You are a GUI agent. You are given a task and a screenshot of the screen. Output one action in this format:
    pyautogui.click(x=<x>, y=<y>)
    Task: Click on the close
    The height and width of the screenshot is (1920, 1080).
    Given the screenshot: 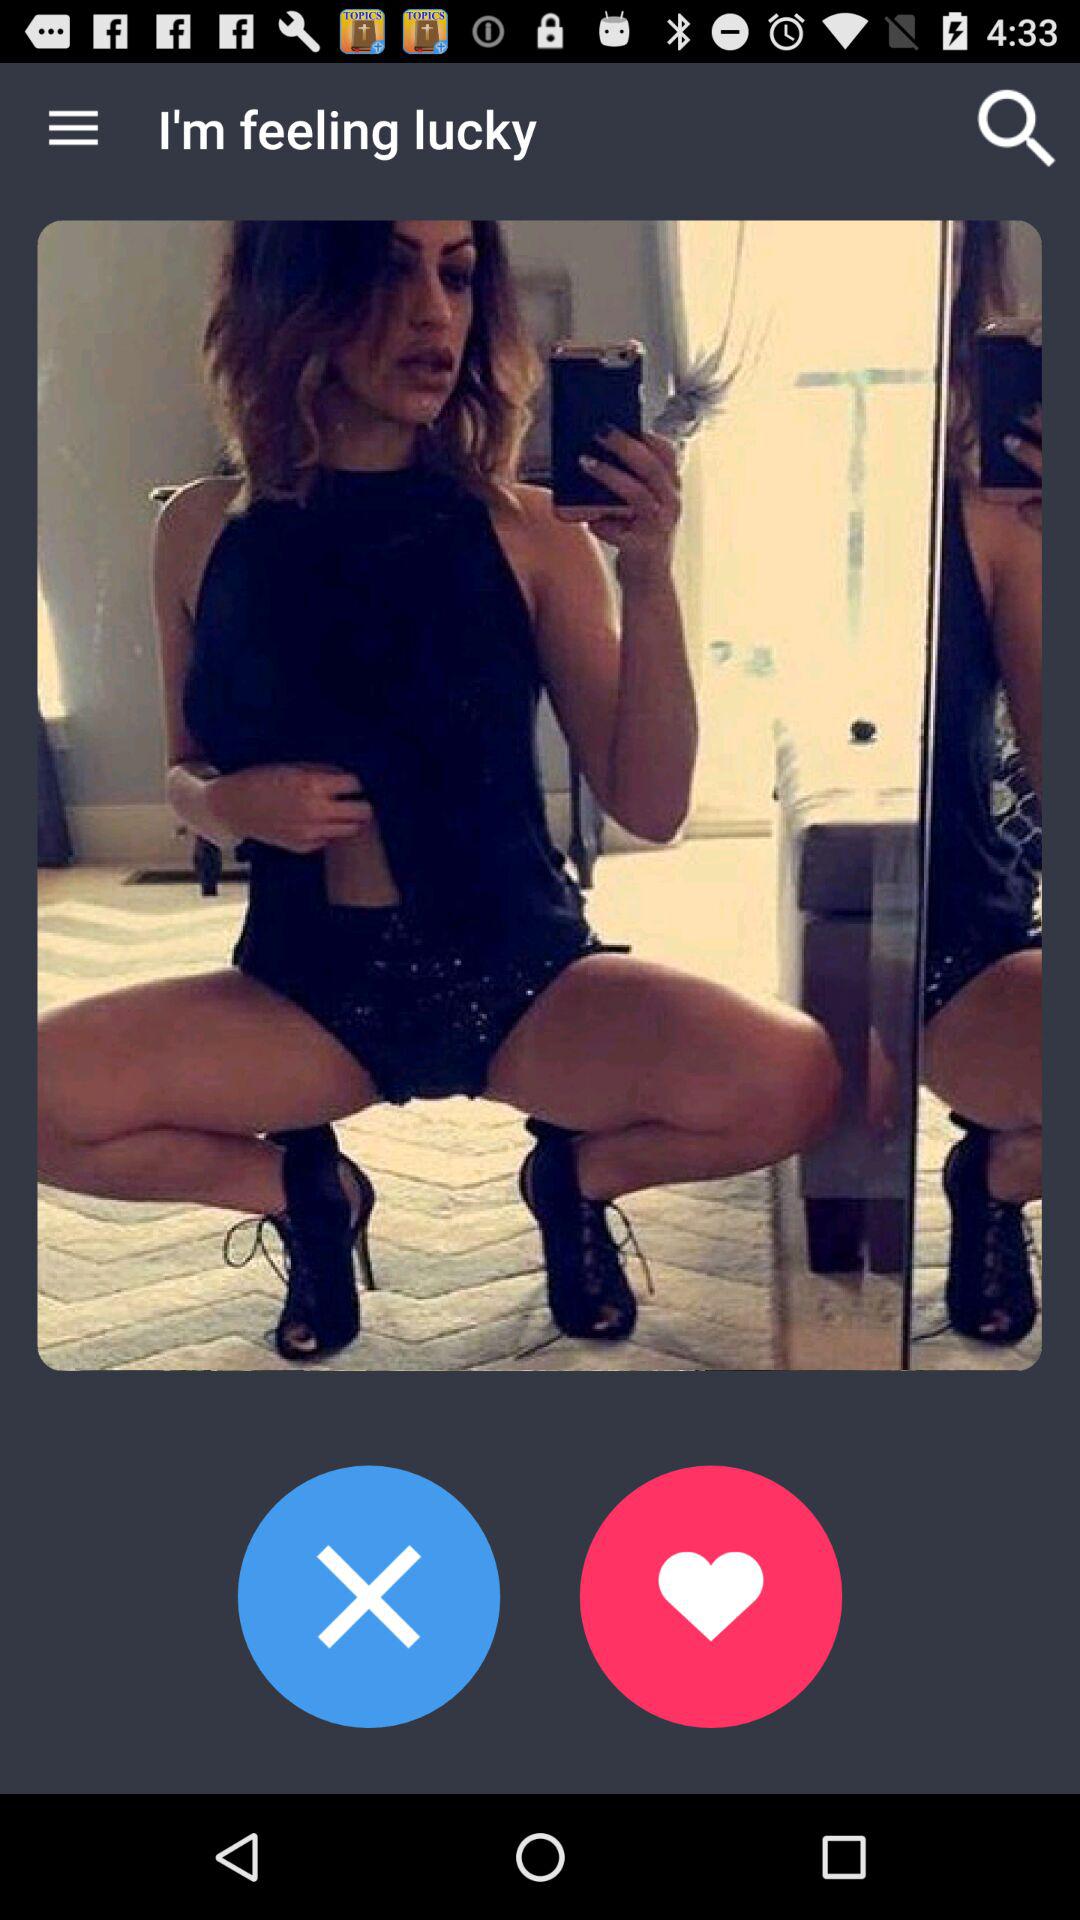 What is the action you would take?
    pyautogui.click(x=368, y=1596)
    